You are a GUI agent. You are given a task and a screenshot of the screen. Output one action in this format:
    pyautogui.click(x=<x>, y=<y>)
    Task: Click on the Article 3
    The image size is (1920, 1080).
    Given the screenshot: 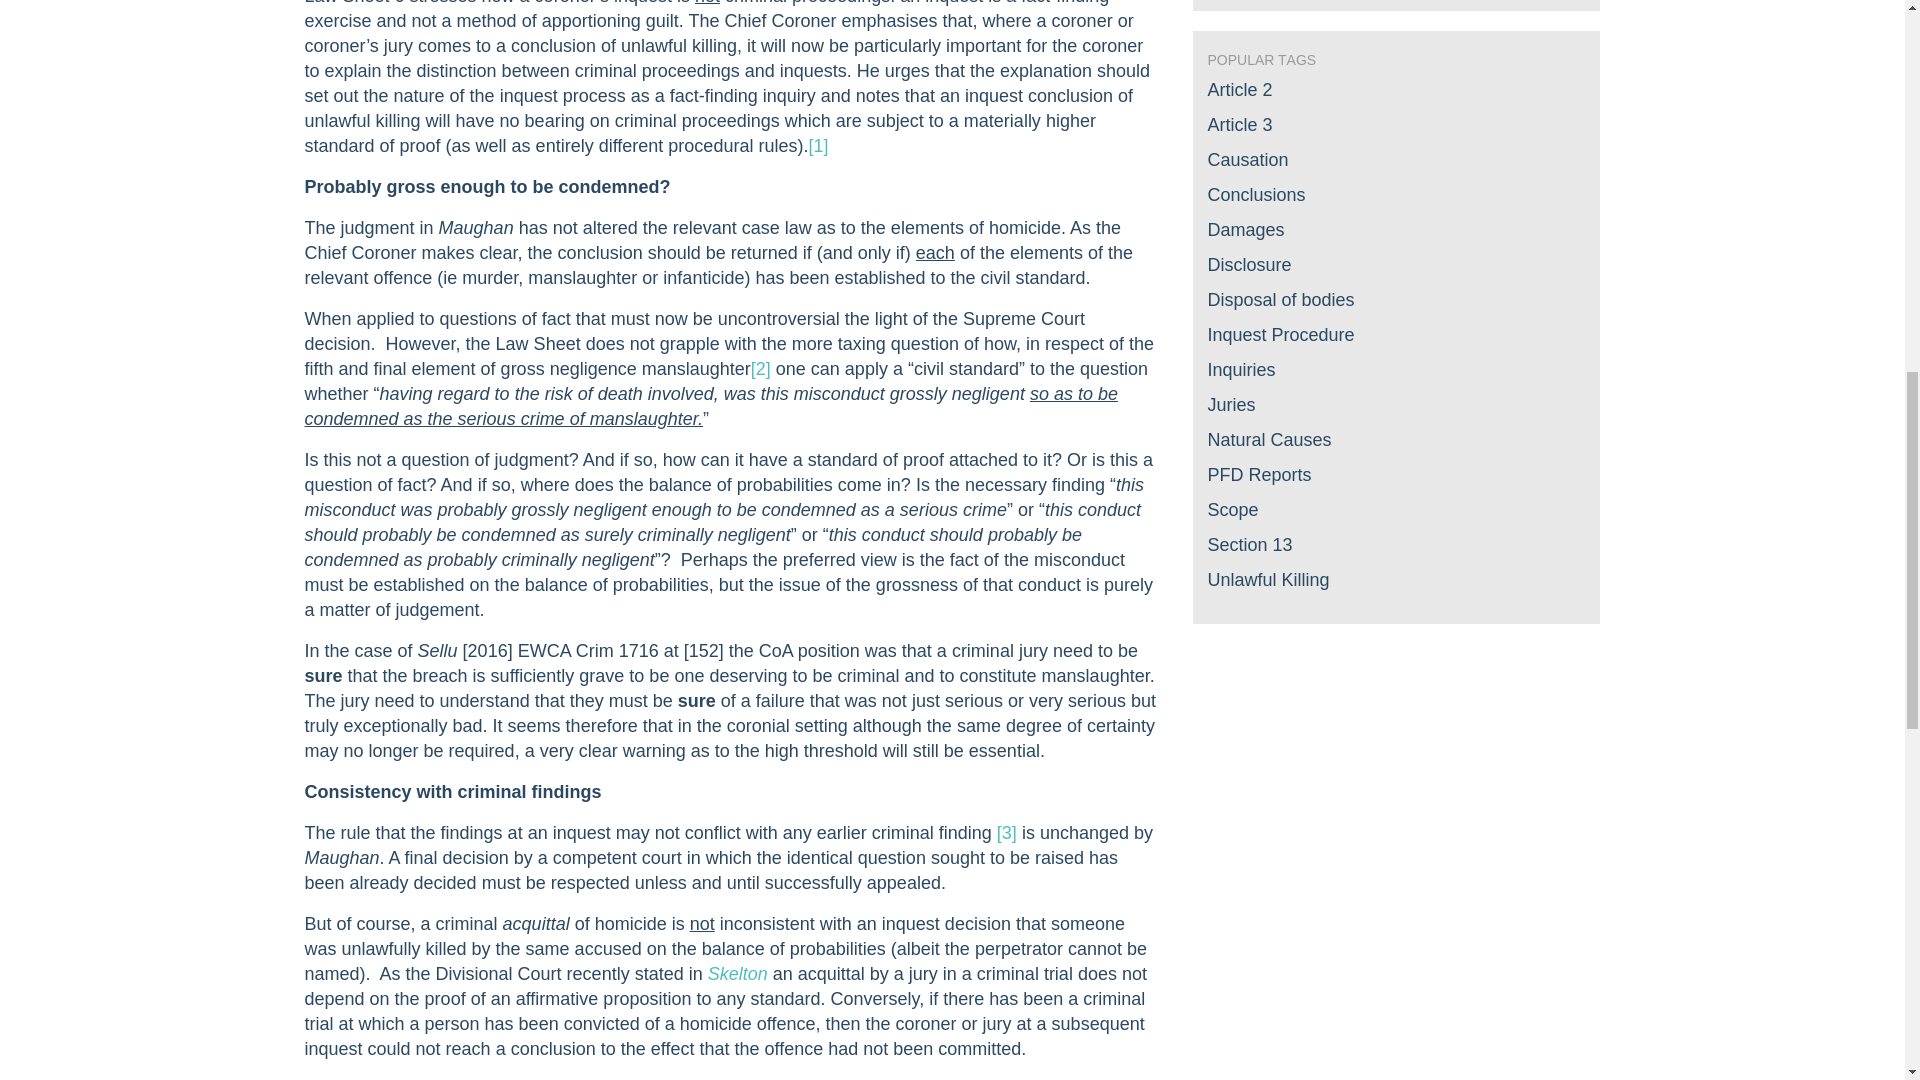 What is the action you would take?
    pyautogui.click(x=1240, y=124)
    